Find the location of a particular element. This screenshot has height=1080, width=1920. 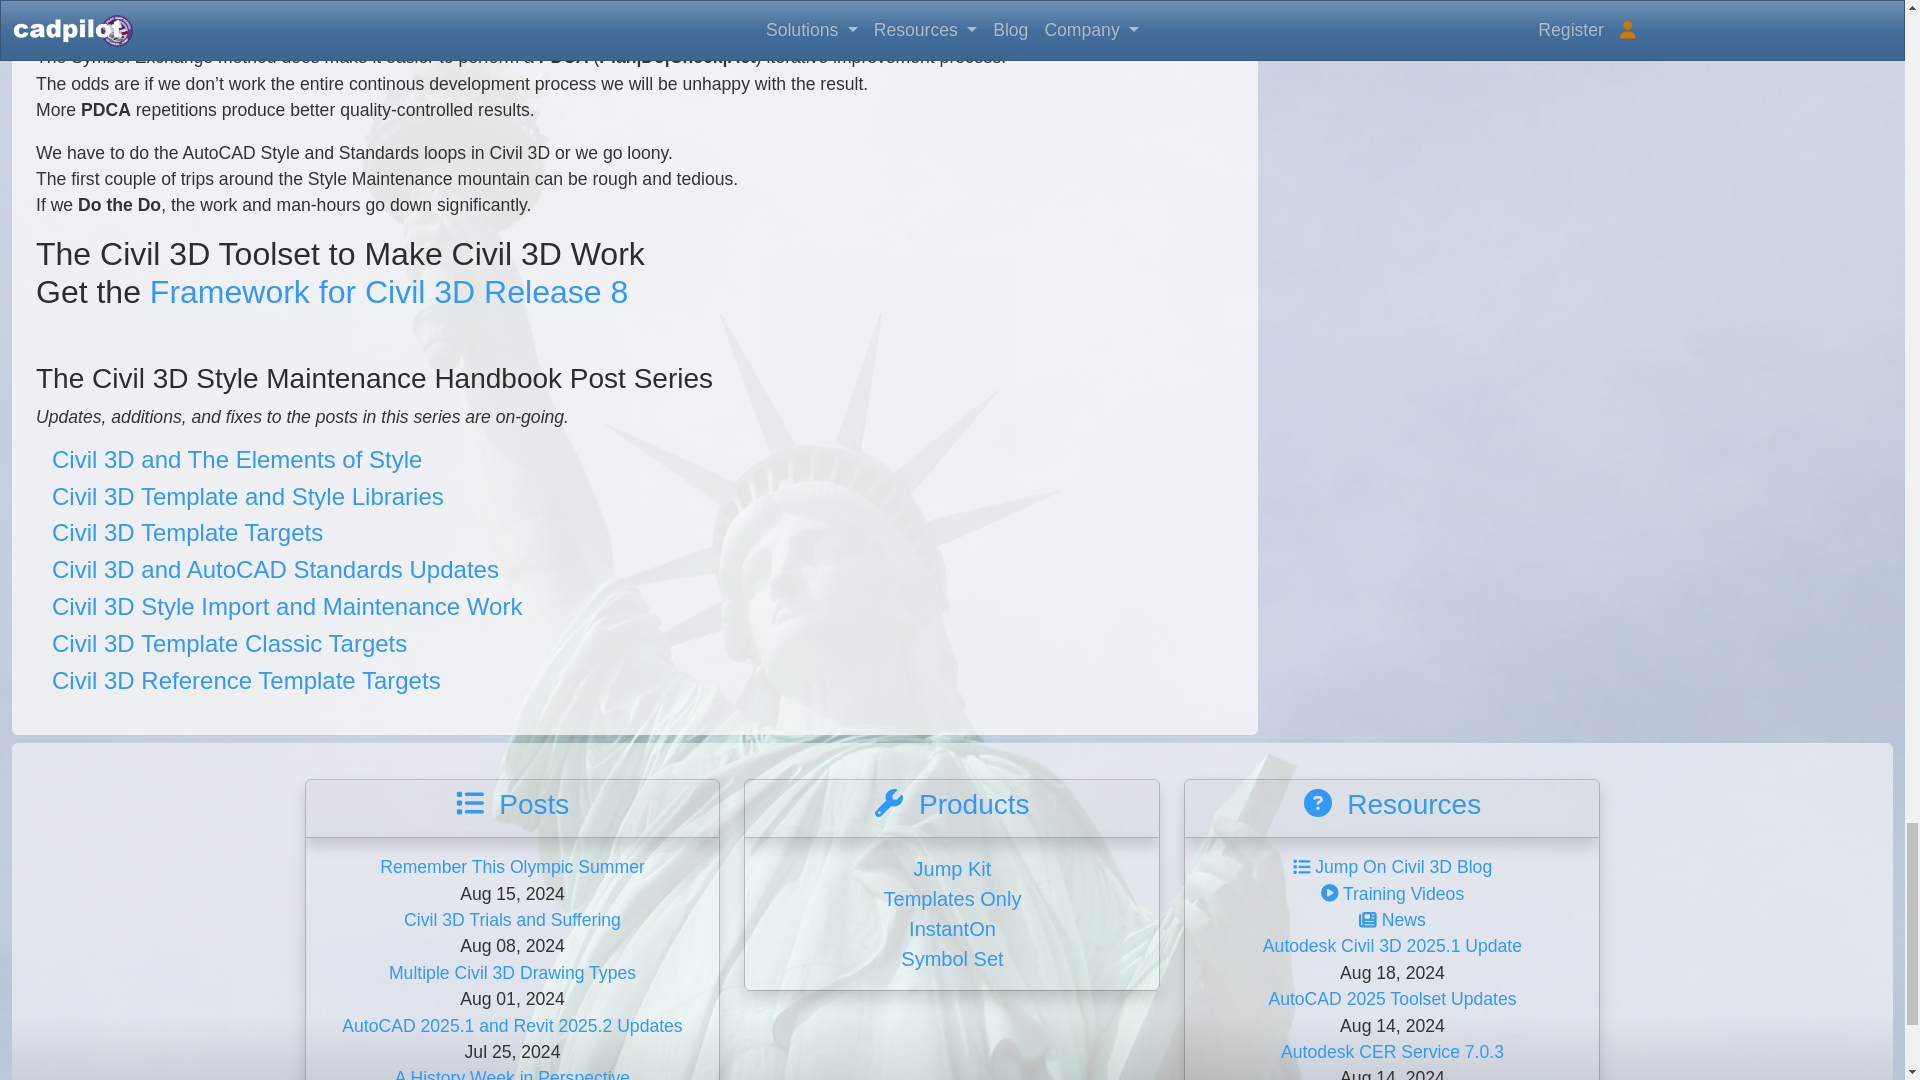

Civil 3D and The Elements of Style is located at coordinates (236, 460).